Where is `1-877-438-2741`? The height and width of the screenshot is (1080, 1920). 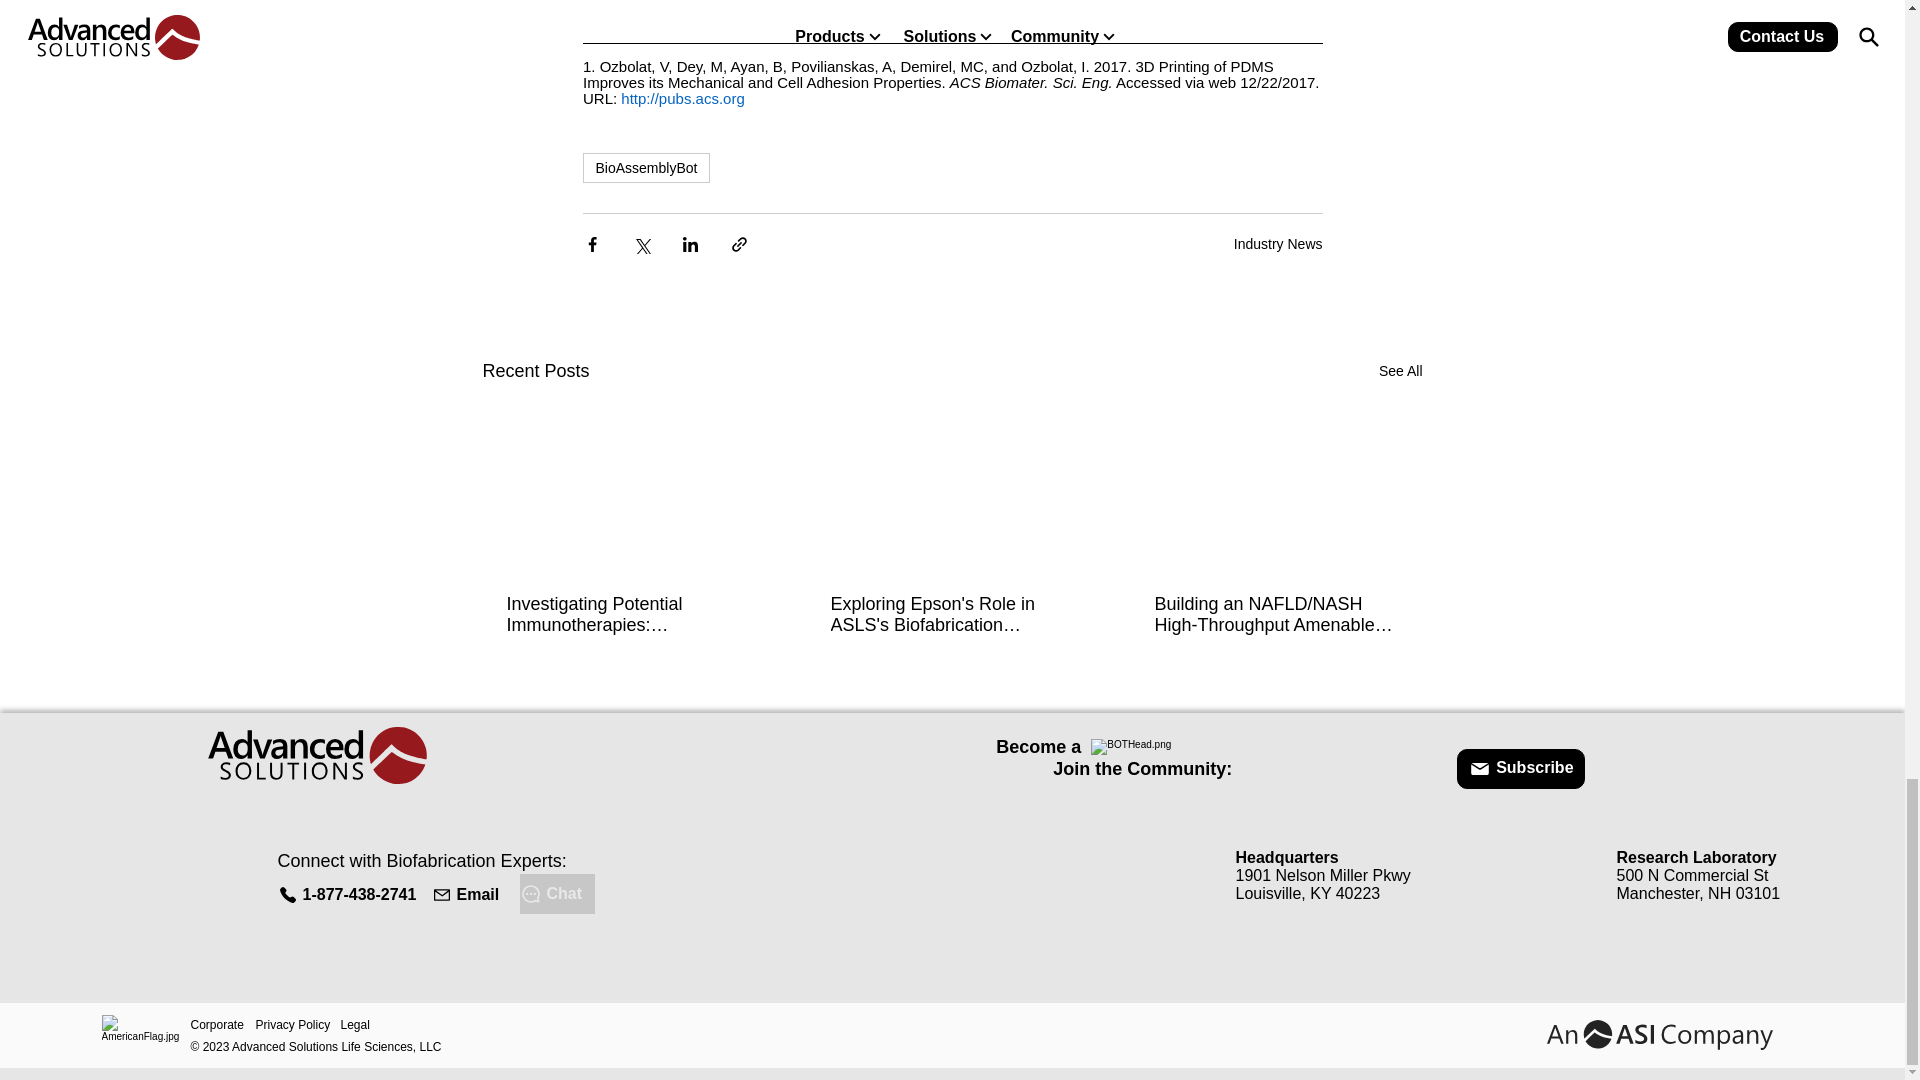
1-877-438-2741 is located at coordinates (350, 894).